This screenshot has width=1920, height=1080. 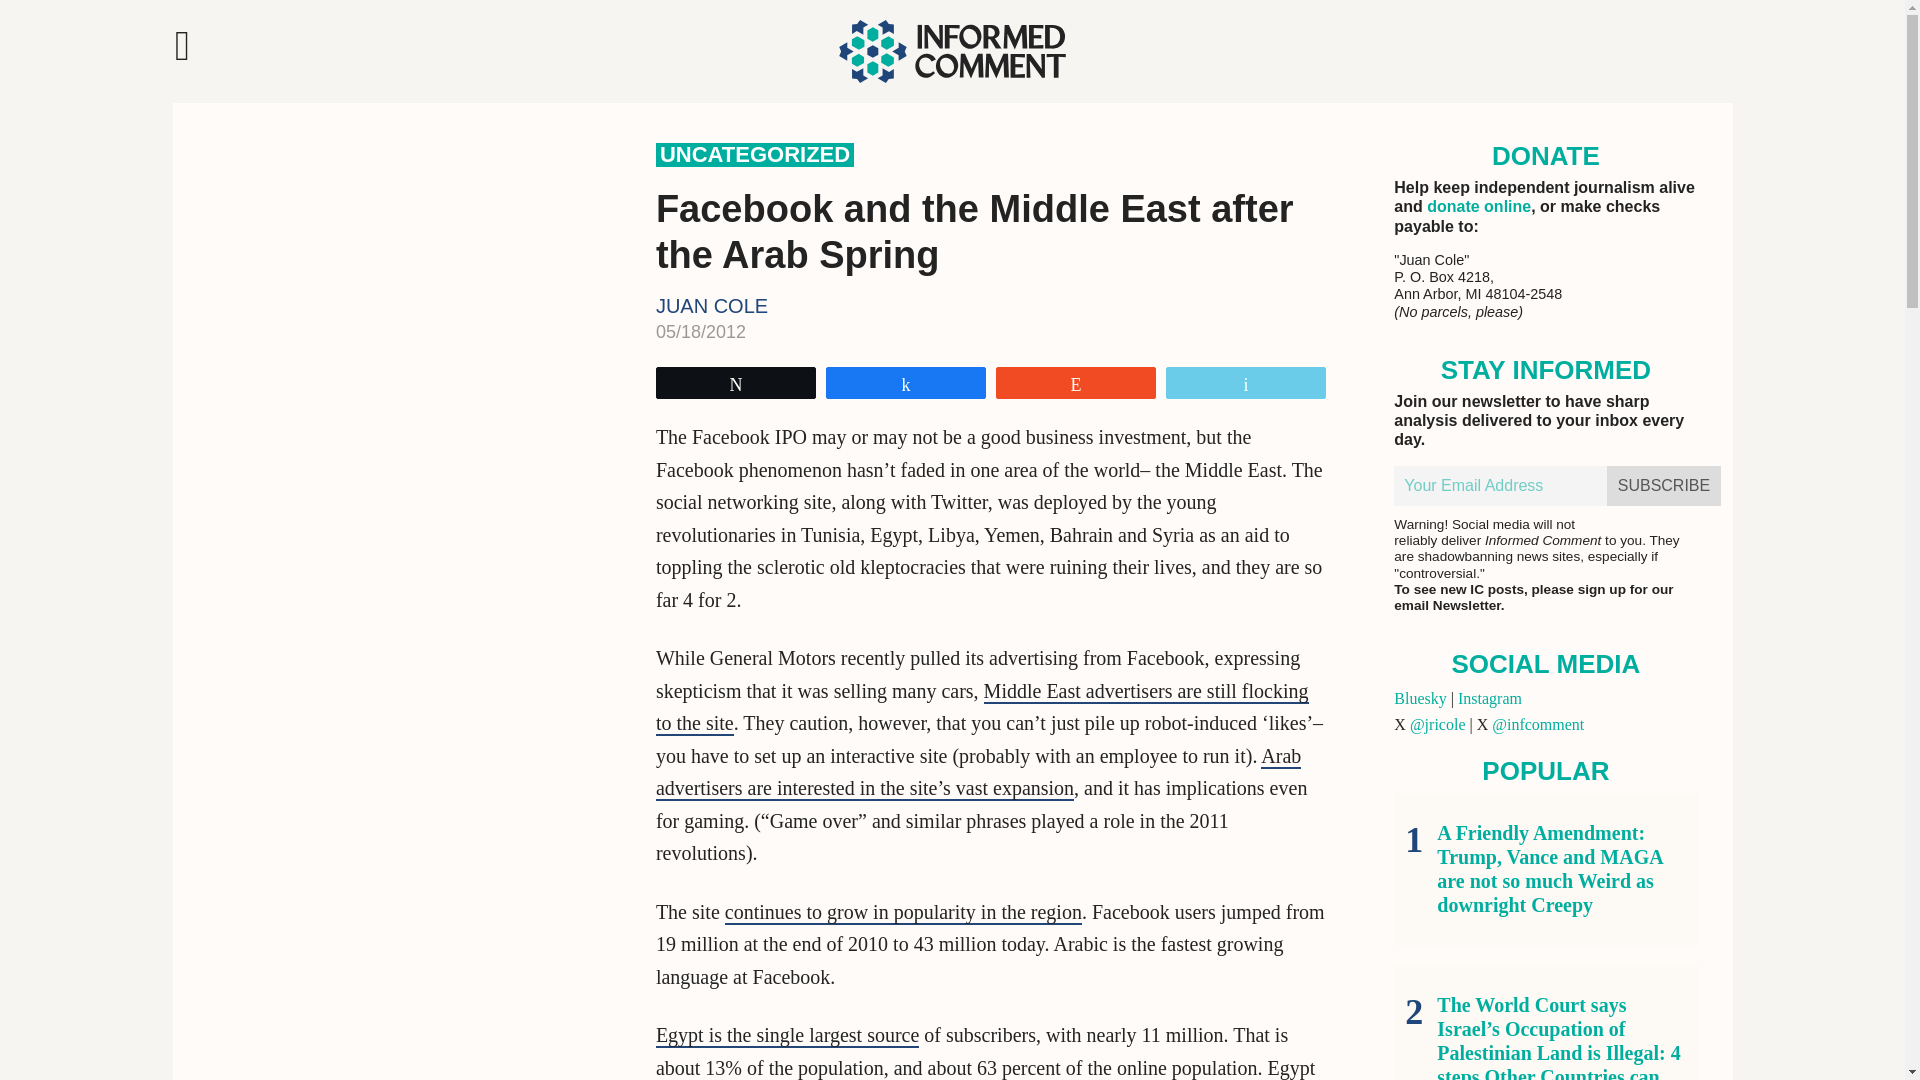 What do you see at coordinates (712, 306) in the screenshot?
I see `JUAN COLE` at bounding box center [712, 306].